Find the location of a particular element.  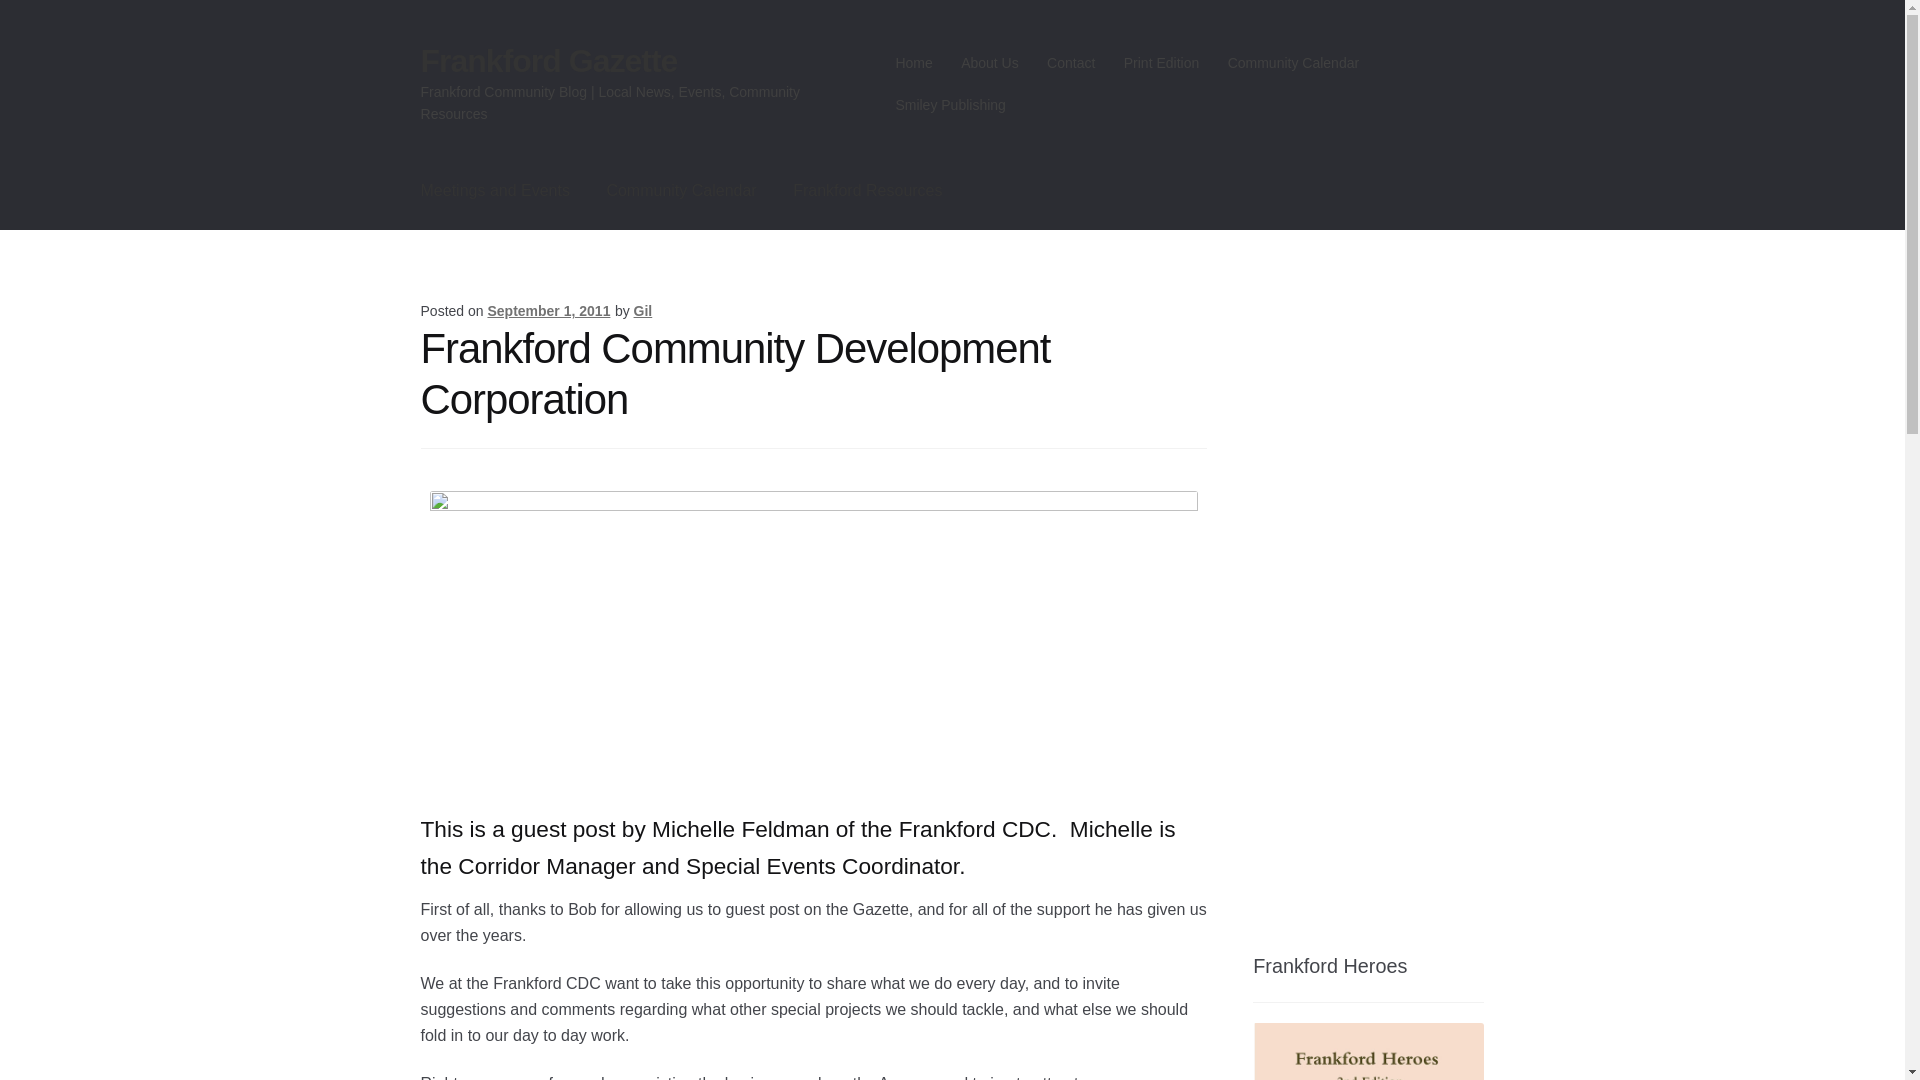

Meetings and Events is located at coordinates (495, 191).